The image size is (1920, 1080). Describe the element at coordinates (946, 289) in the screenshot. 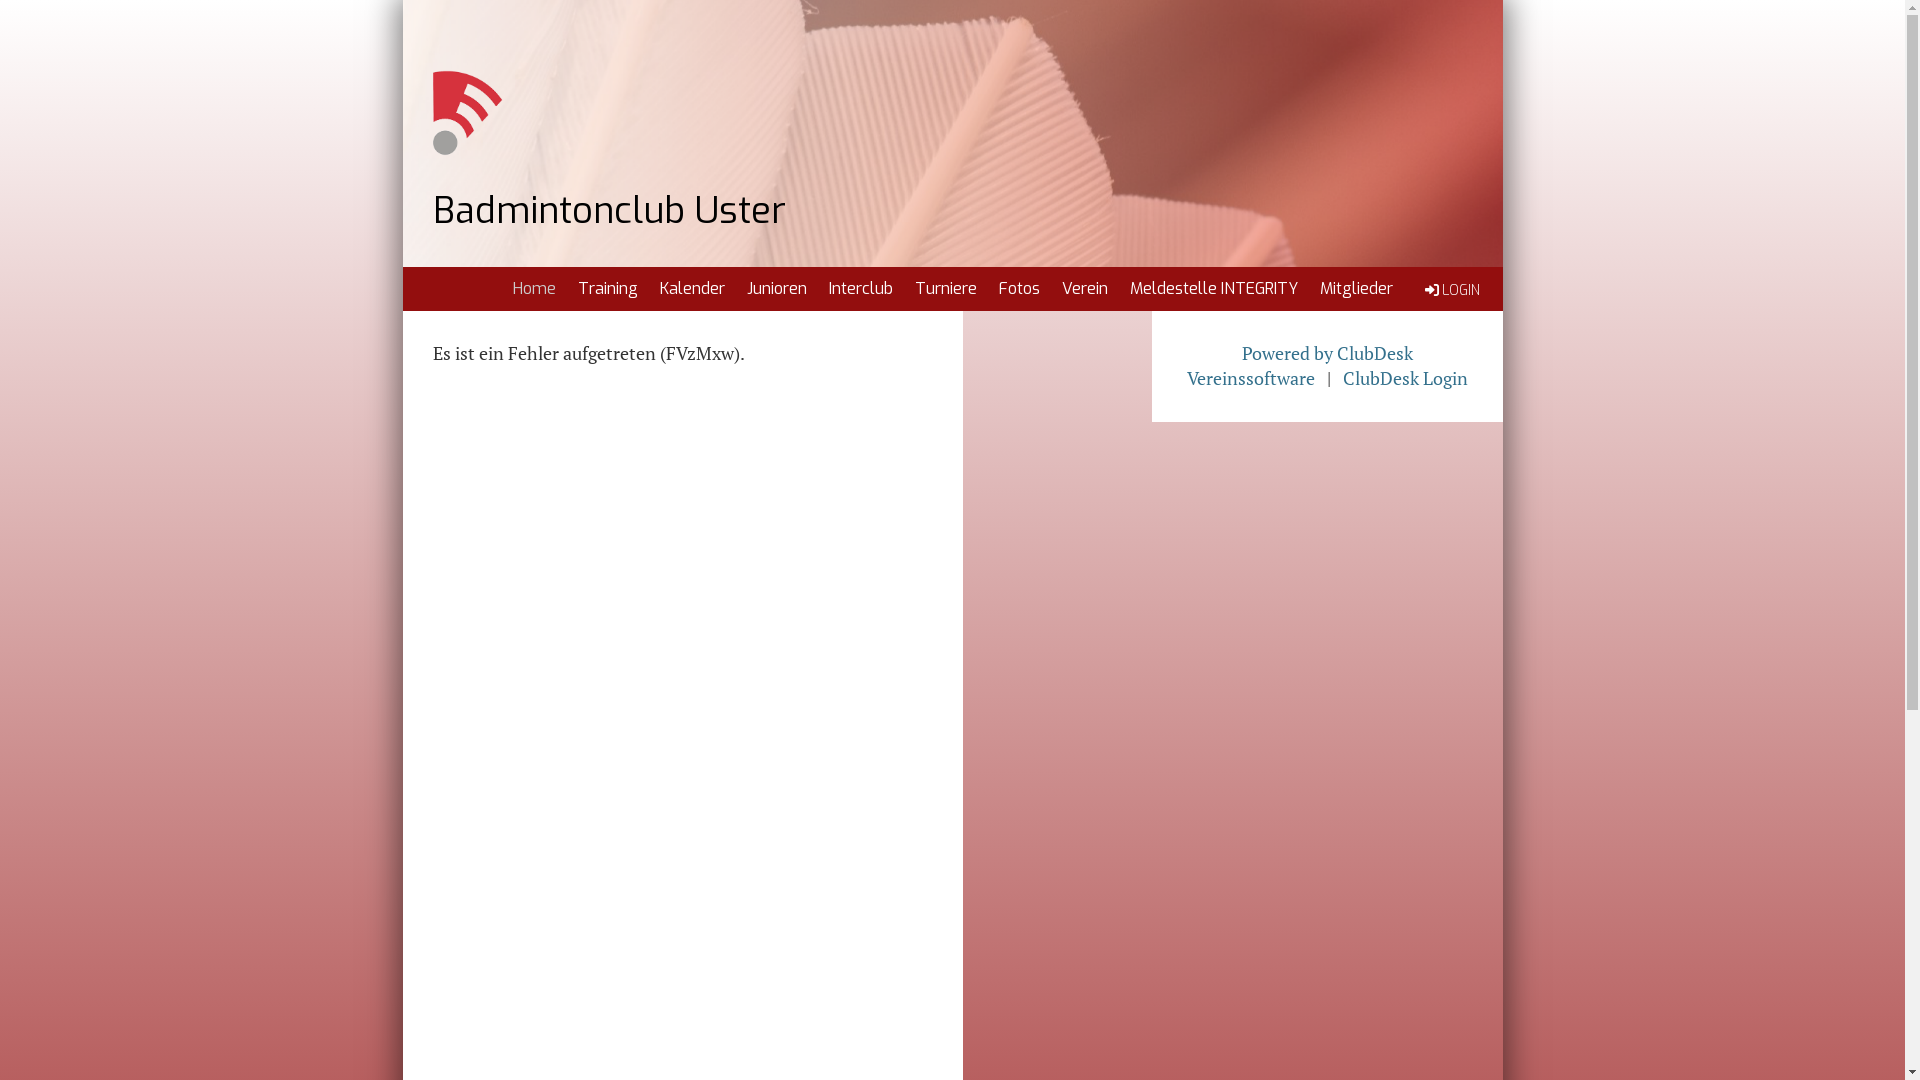

I see `Turniere` at that location.